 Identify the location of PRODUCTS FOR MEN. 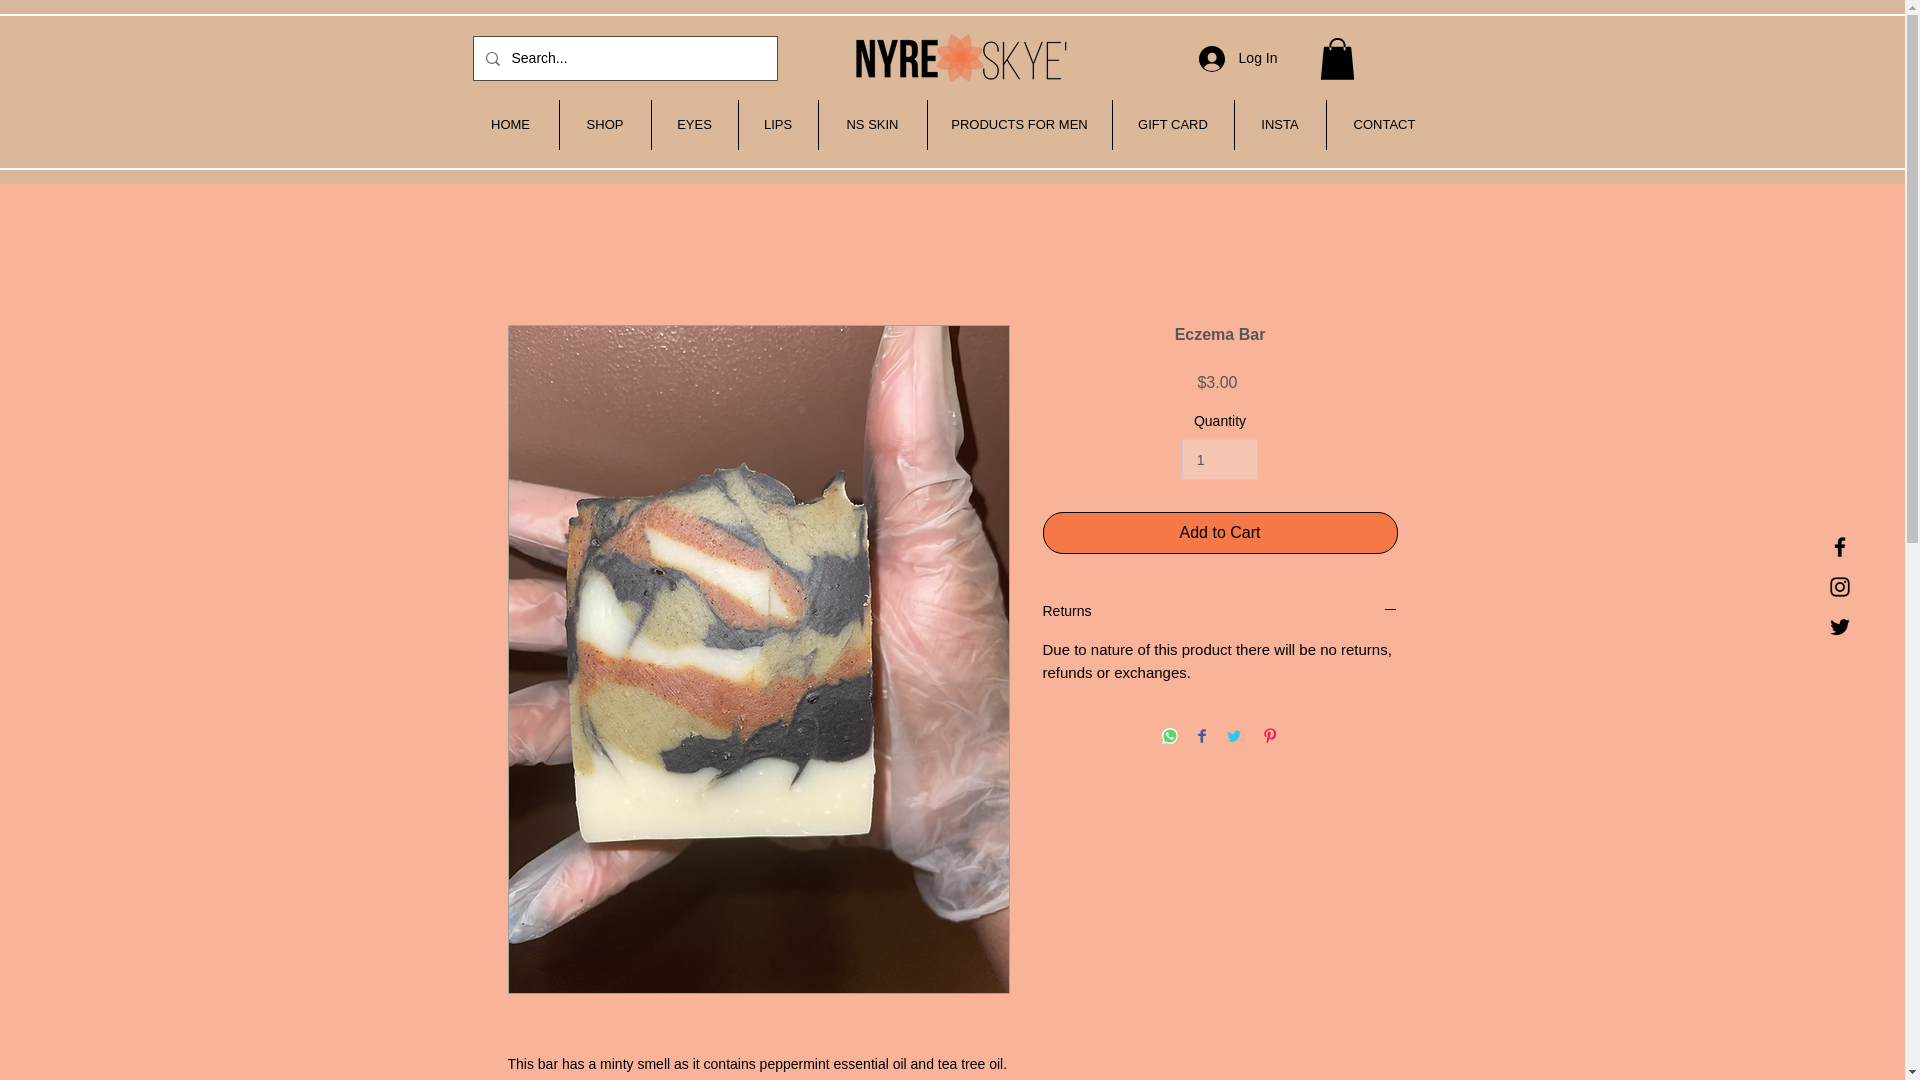
(1019, 125).